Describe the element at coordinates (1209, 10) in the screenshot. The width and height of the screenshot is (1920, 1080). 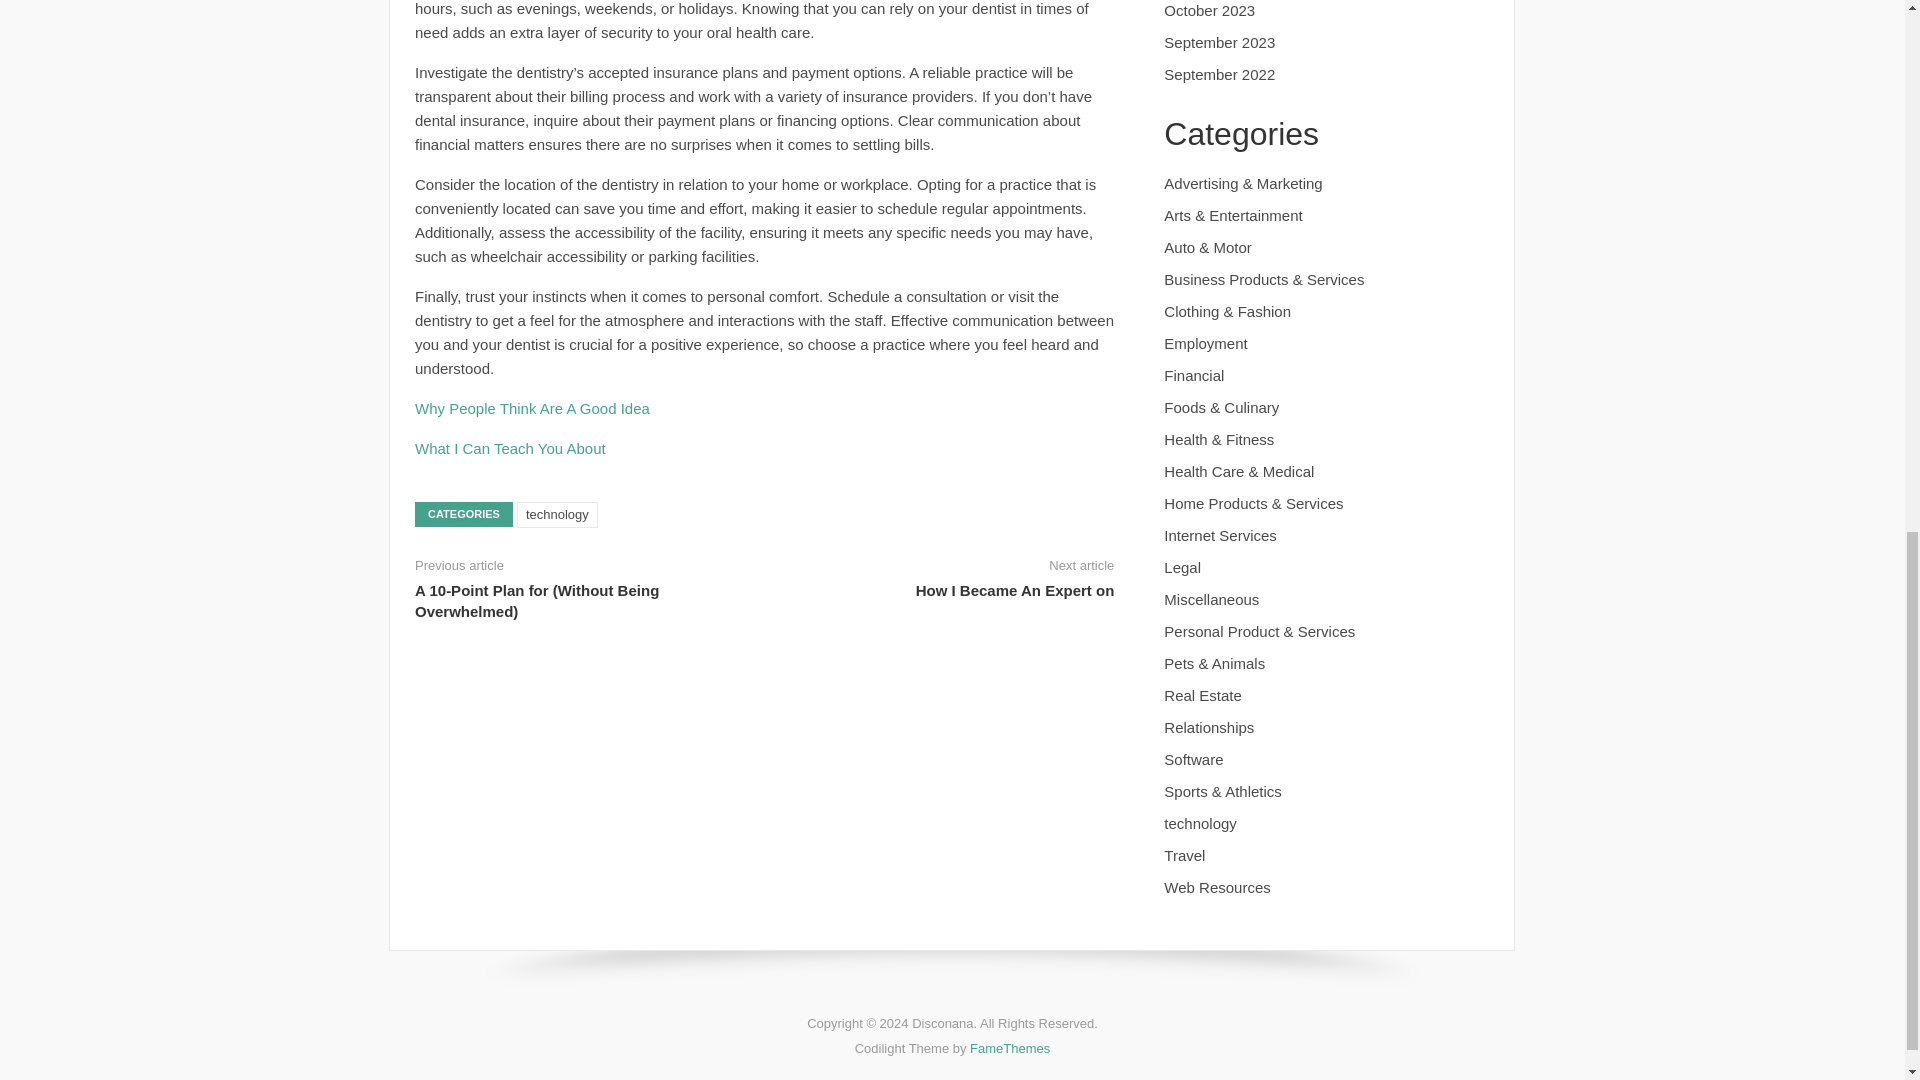
I see `October 2023` at that location.